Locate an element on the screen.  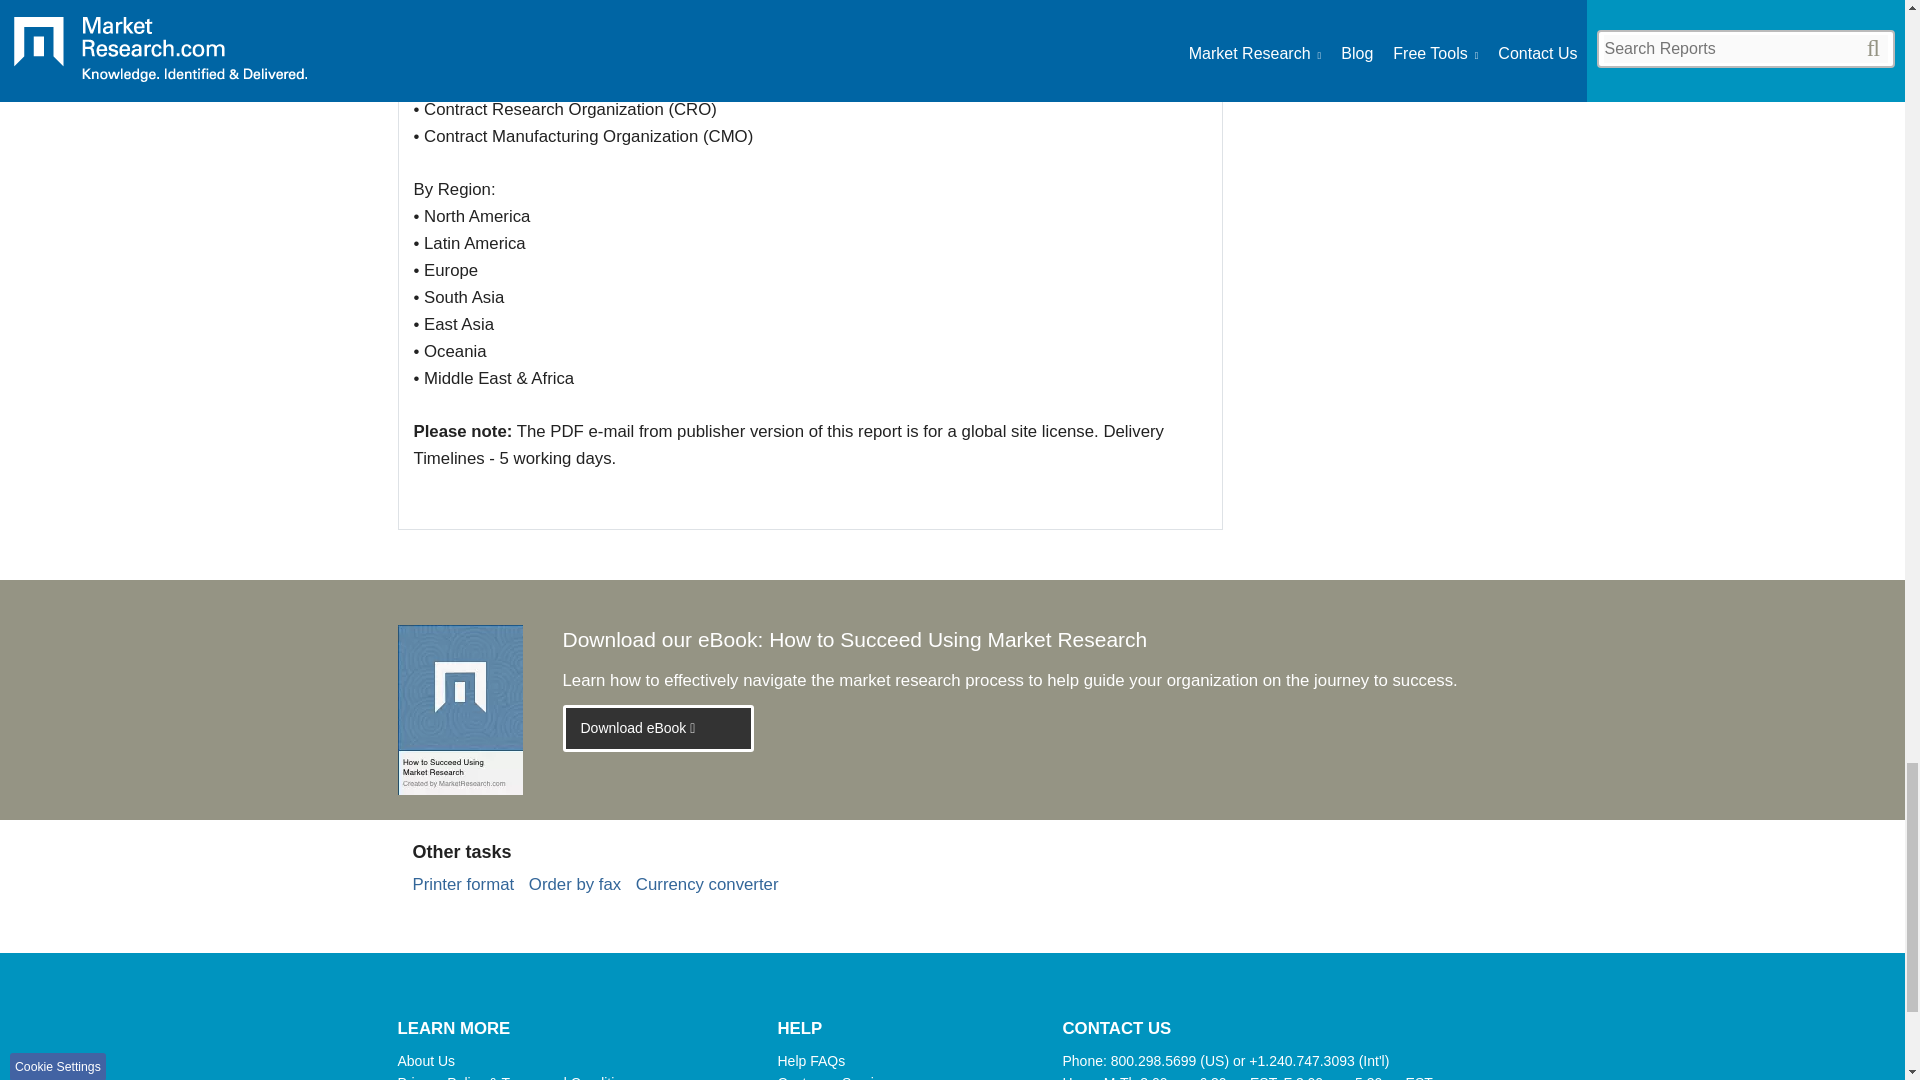
Printer format is located at coordinates (463, 884).